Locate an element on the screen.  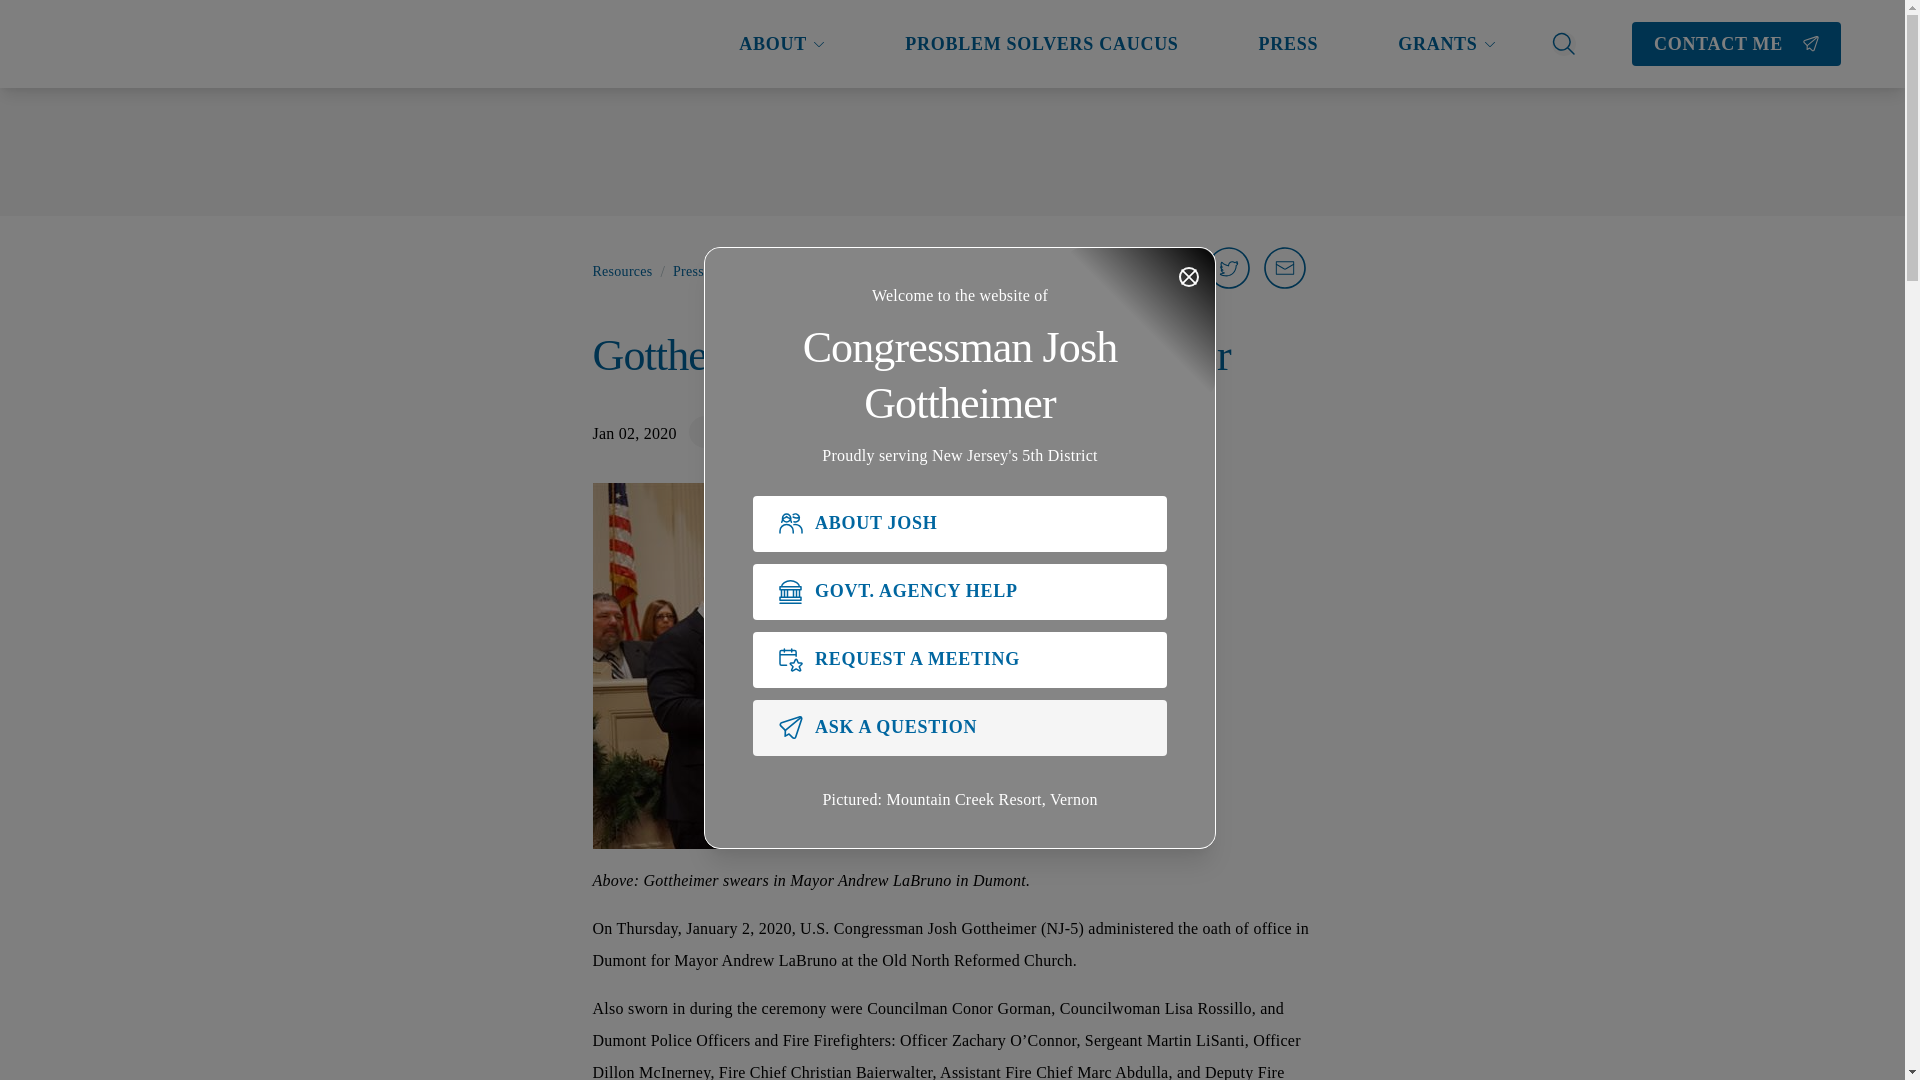
CONTACT ME is located at coordinates (1736, 43).